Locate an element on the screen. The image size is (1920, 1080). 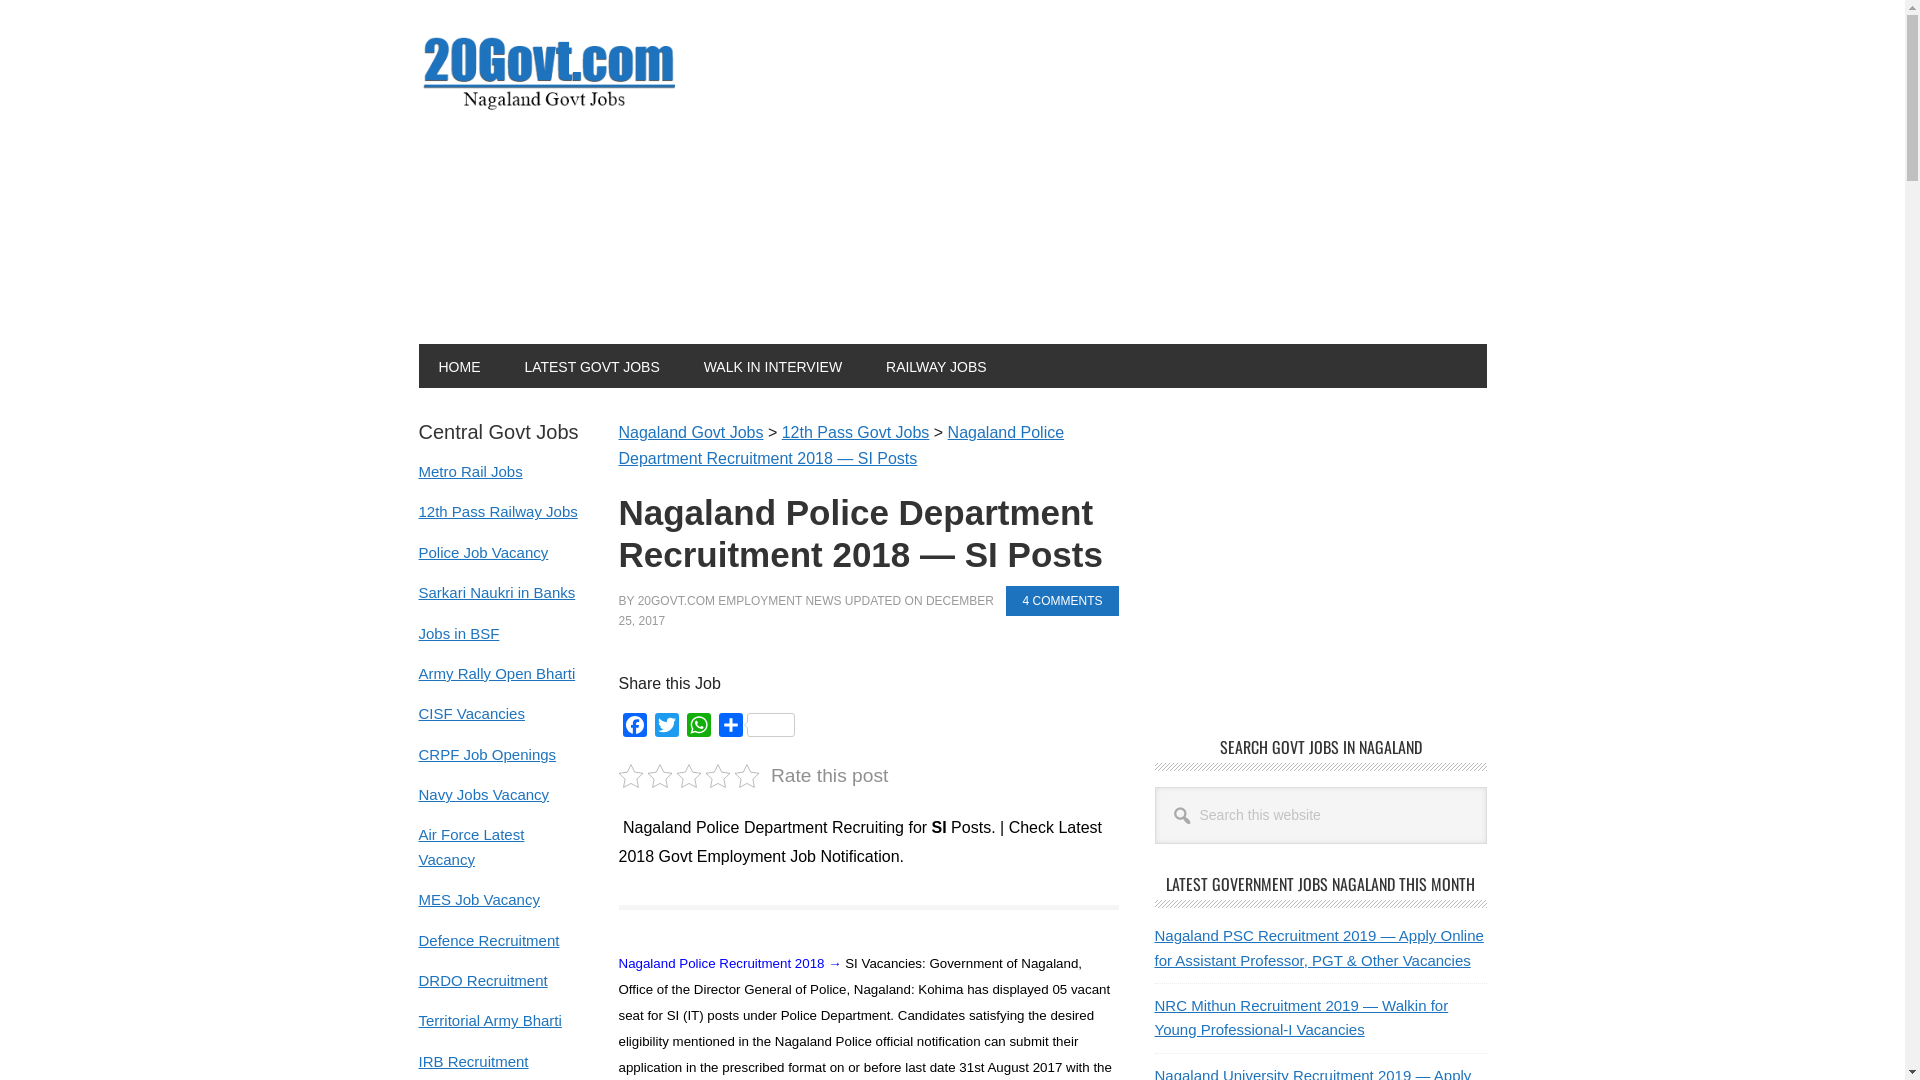
DRDO Recruitment is located at coordinates (482, 980).